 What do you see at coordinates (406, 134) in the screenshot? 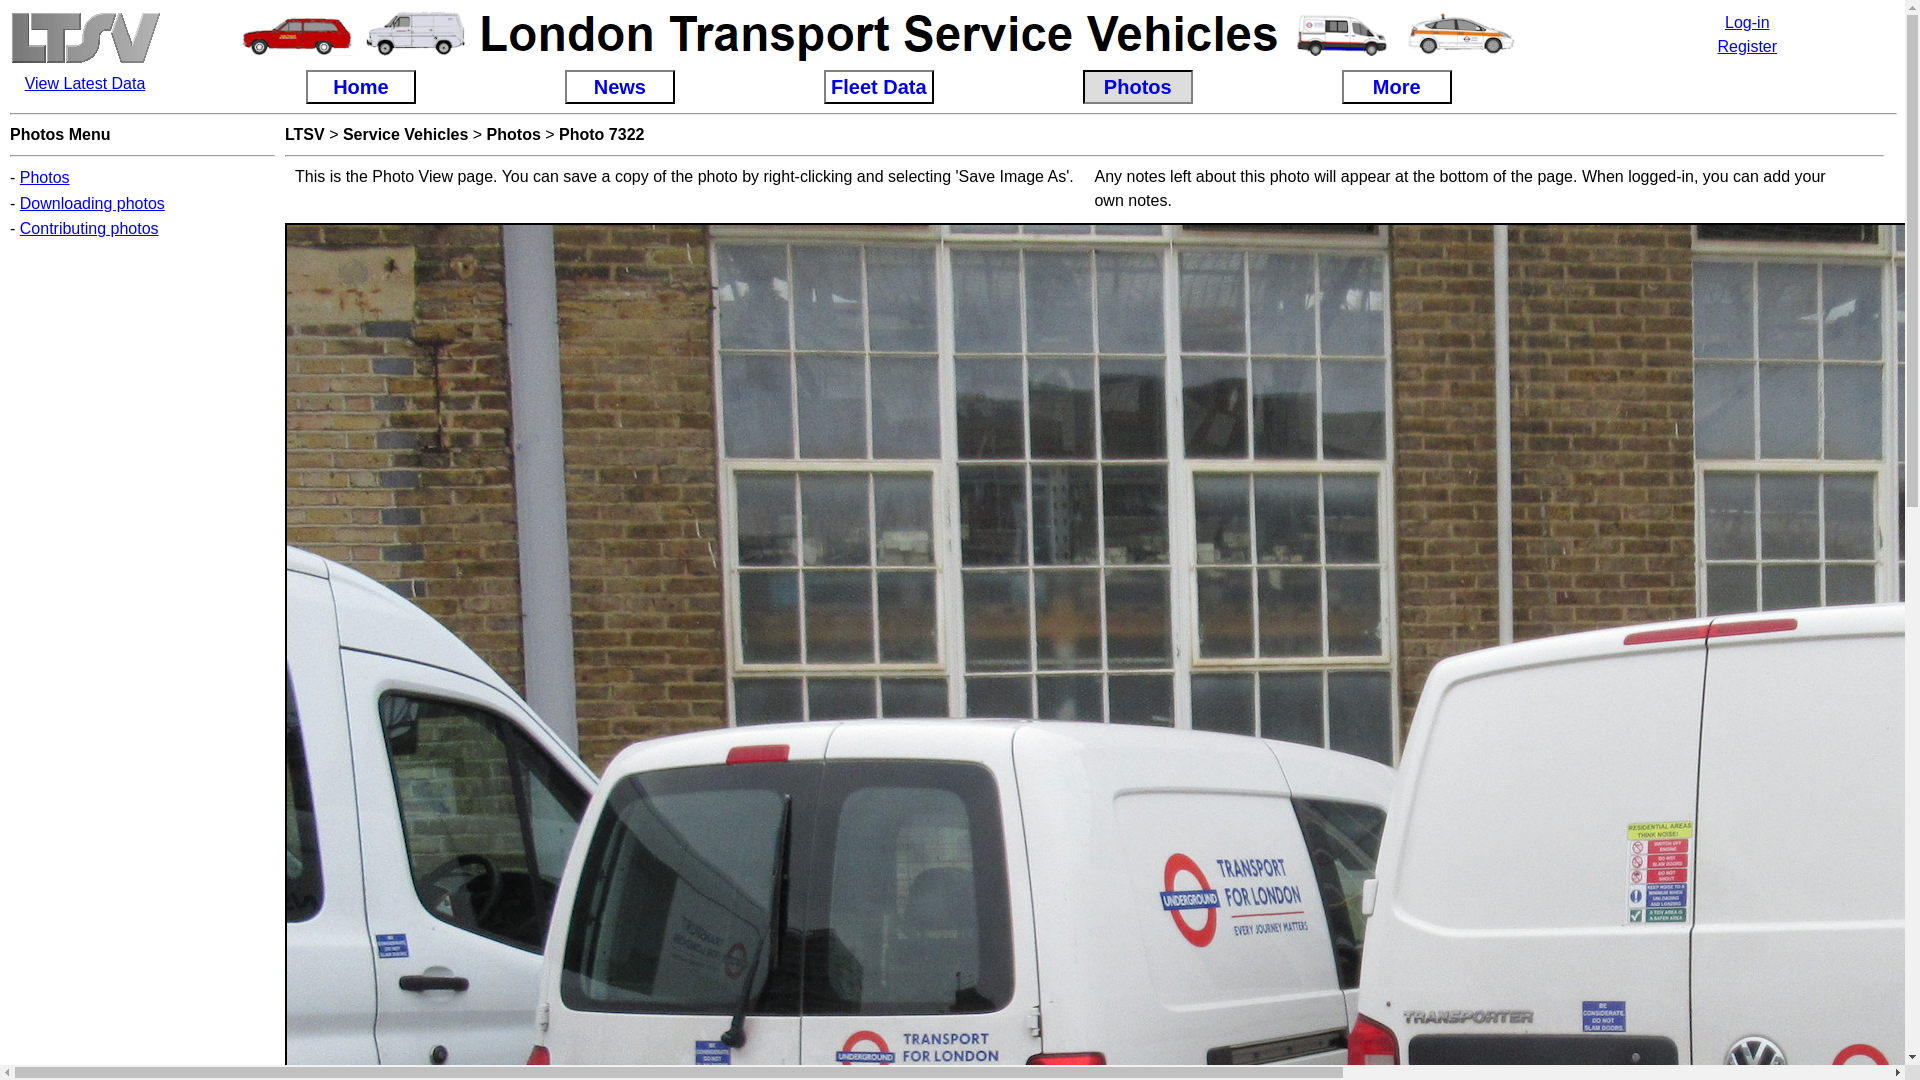
I see `Click here to go to the Service Vehicle home page` at bounding box center [406, 134].